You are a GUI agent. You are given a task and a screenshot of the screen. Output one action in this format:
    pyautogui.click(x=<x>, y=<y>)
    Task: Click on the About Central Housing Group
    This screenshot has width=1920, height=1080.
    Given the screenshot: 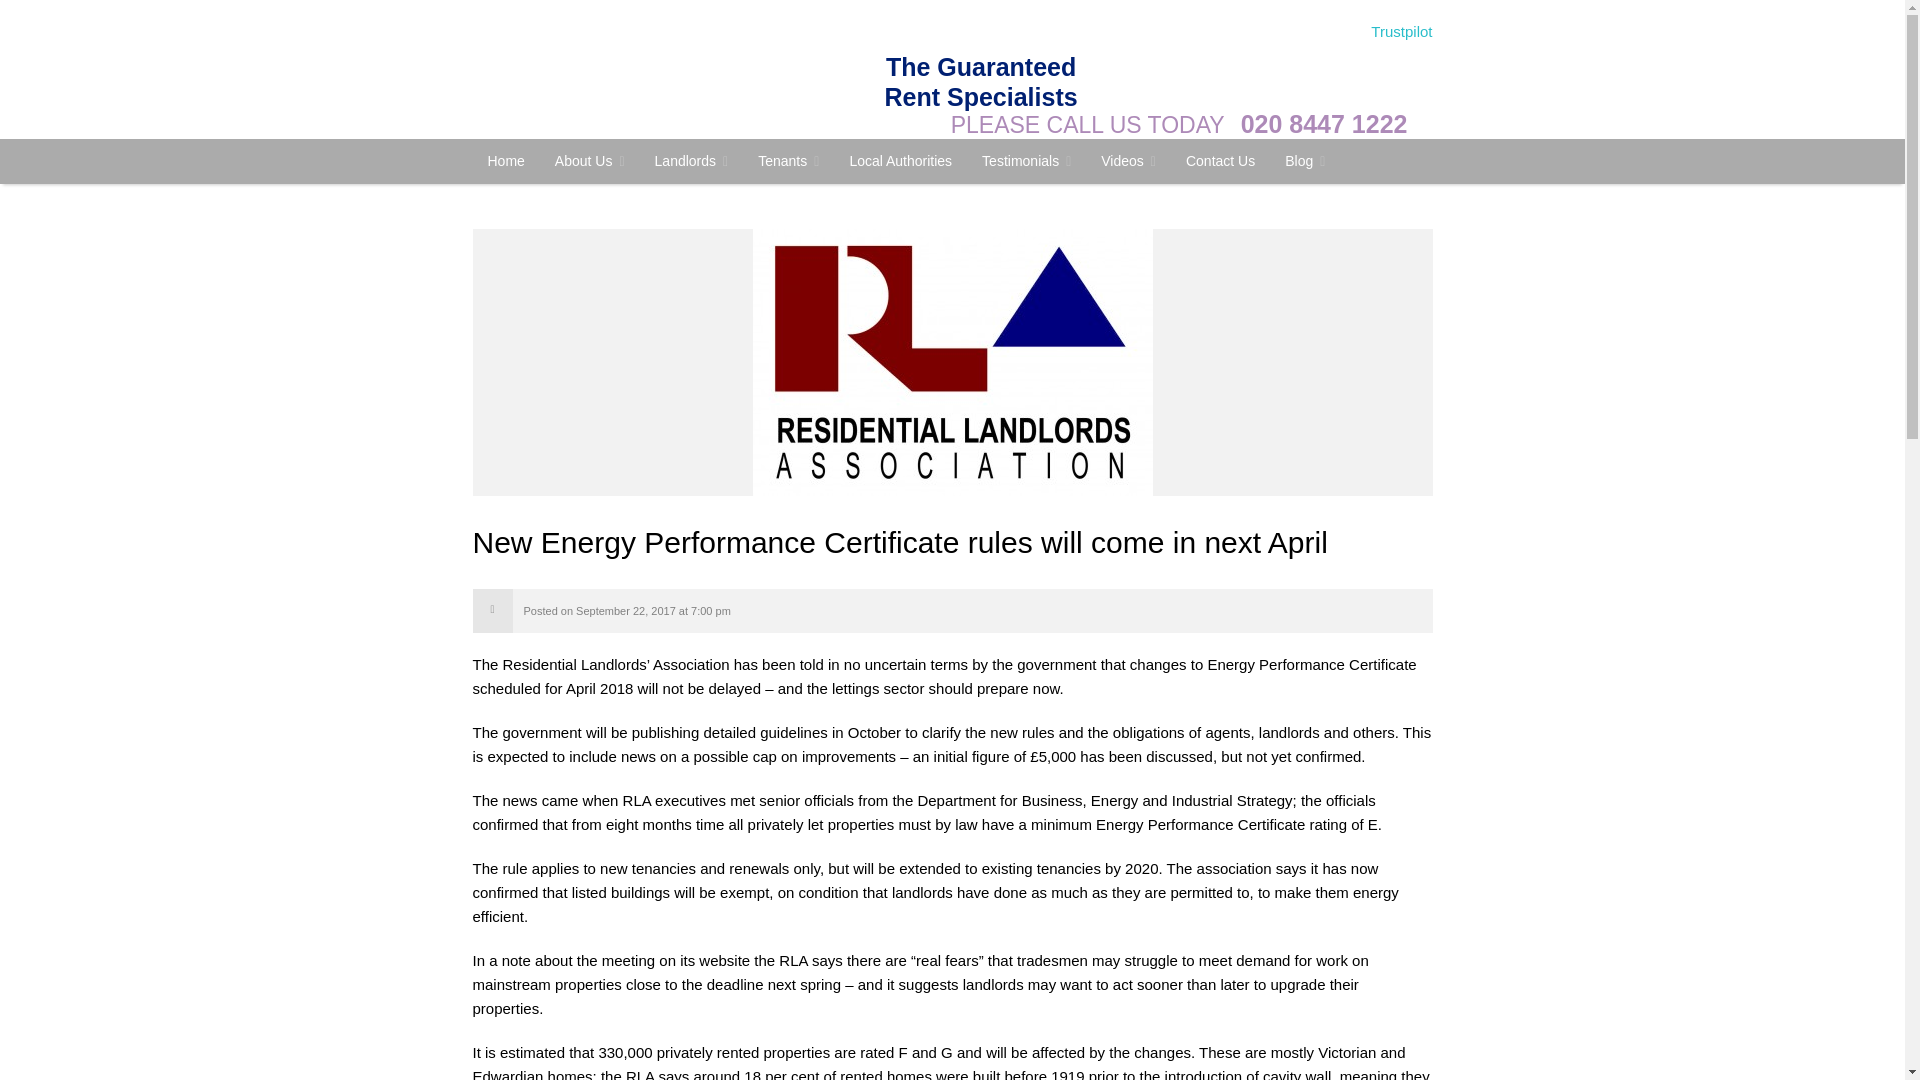 What is the action you would take?
    pyautogui.click(x=589, y=161)
    